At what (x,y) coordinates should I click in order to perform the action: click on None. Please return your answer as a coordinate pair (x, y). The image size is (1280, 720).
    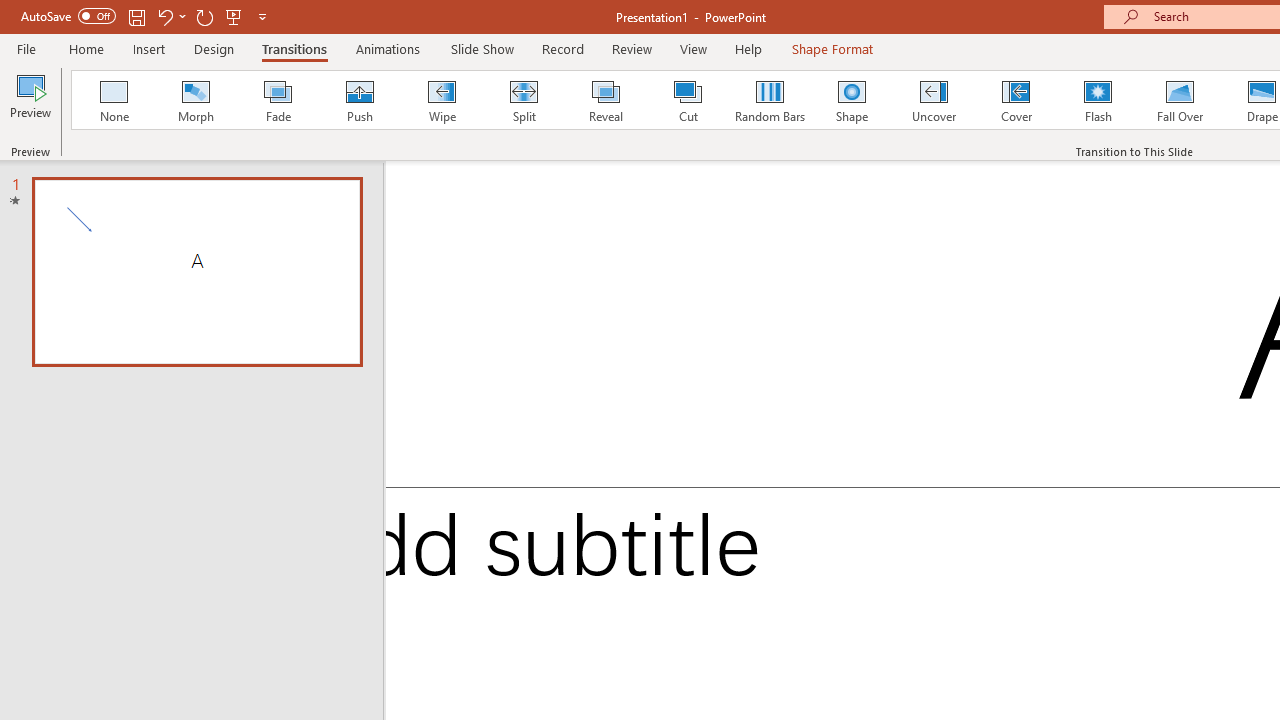
    Looking at the image, I should click on (113, 100).